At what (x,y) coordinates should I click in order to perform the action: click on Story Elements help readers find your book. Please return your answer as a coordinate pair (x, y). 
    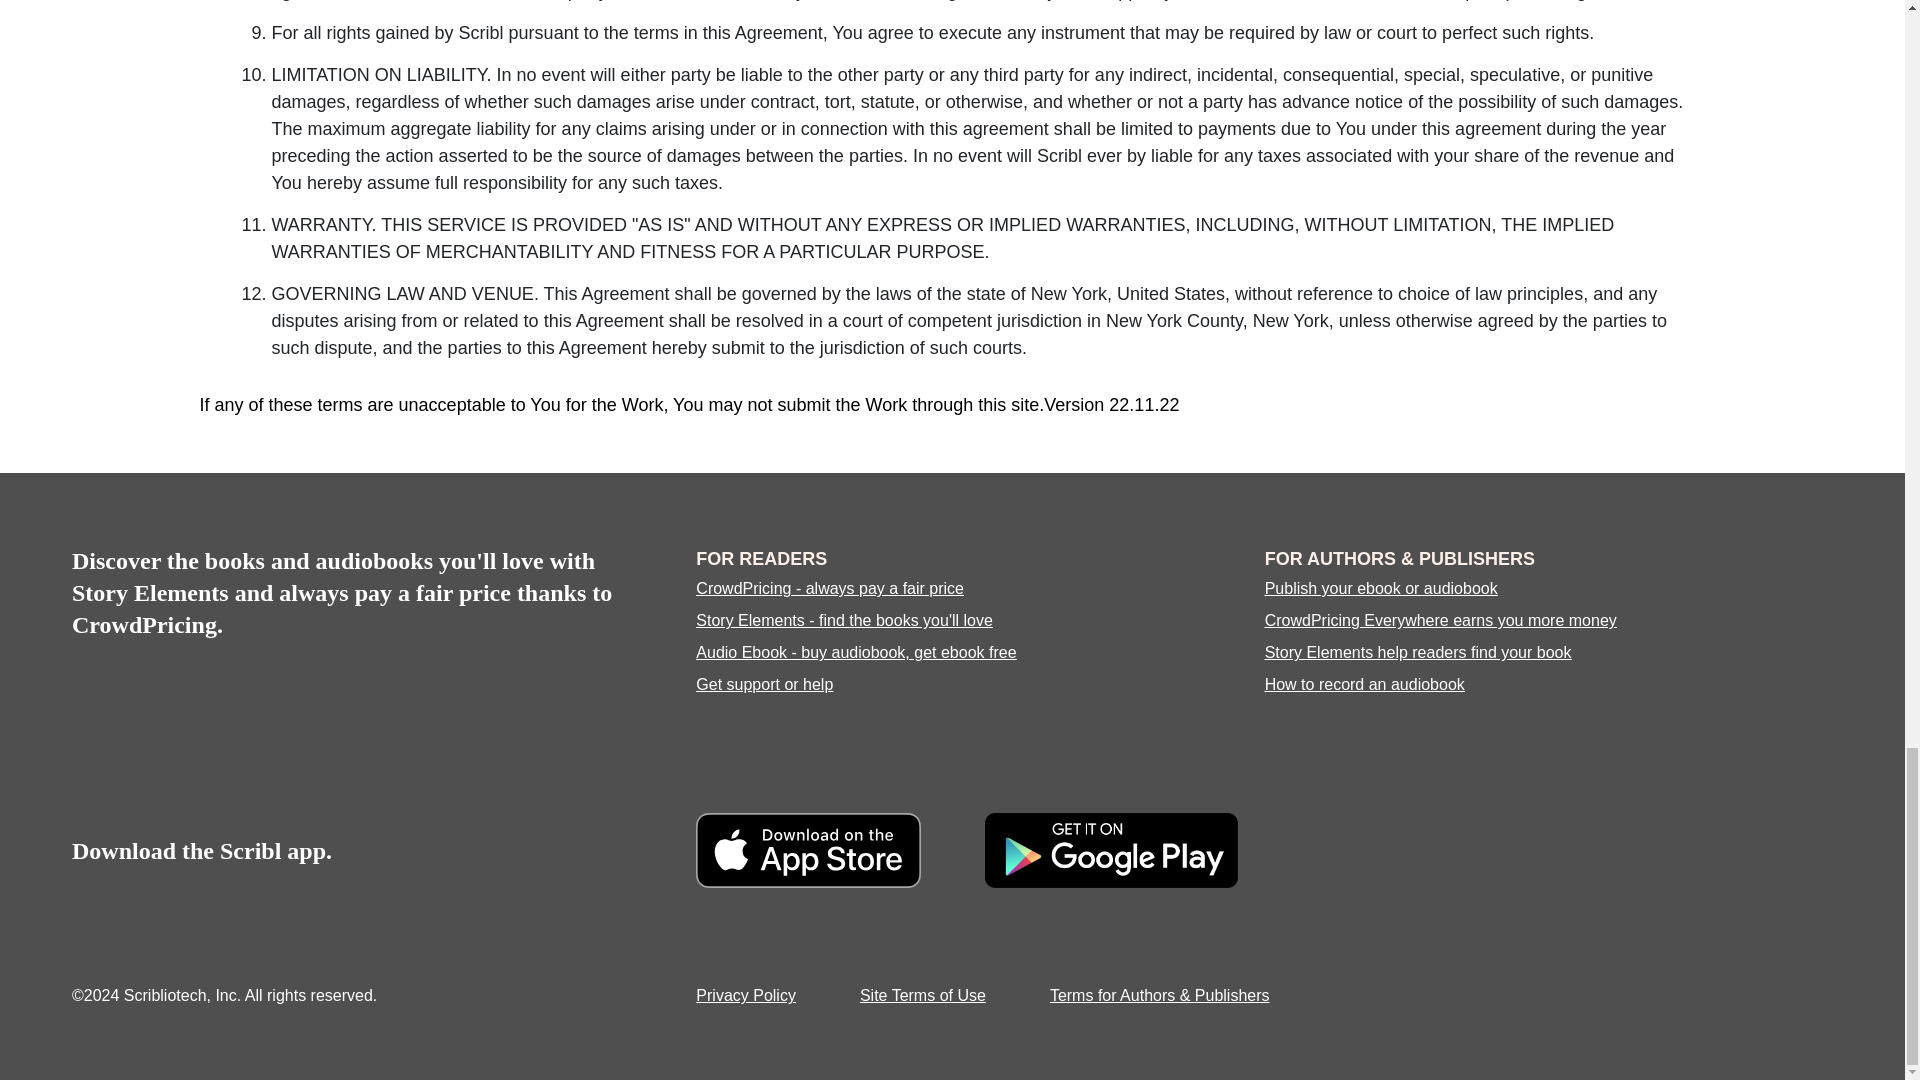
    Looking at the image, I should click on (1418, 652).